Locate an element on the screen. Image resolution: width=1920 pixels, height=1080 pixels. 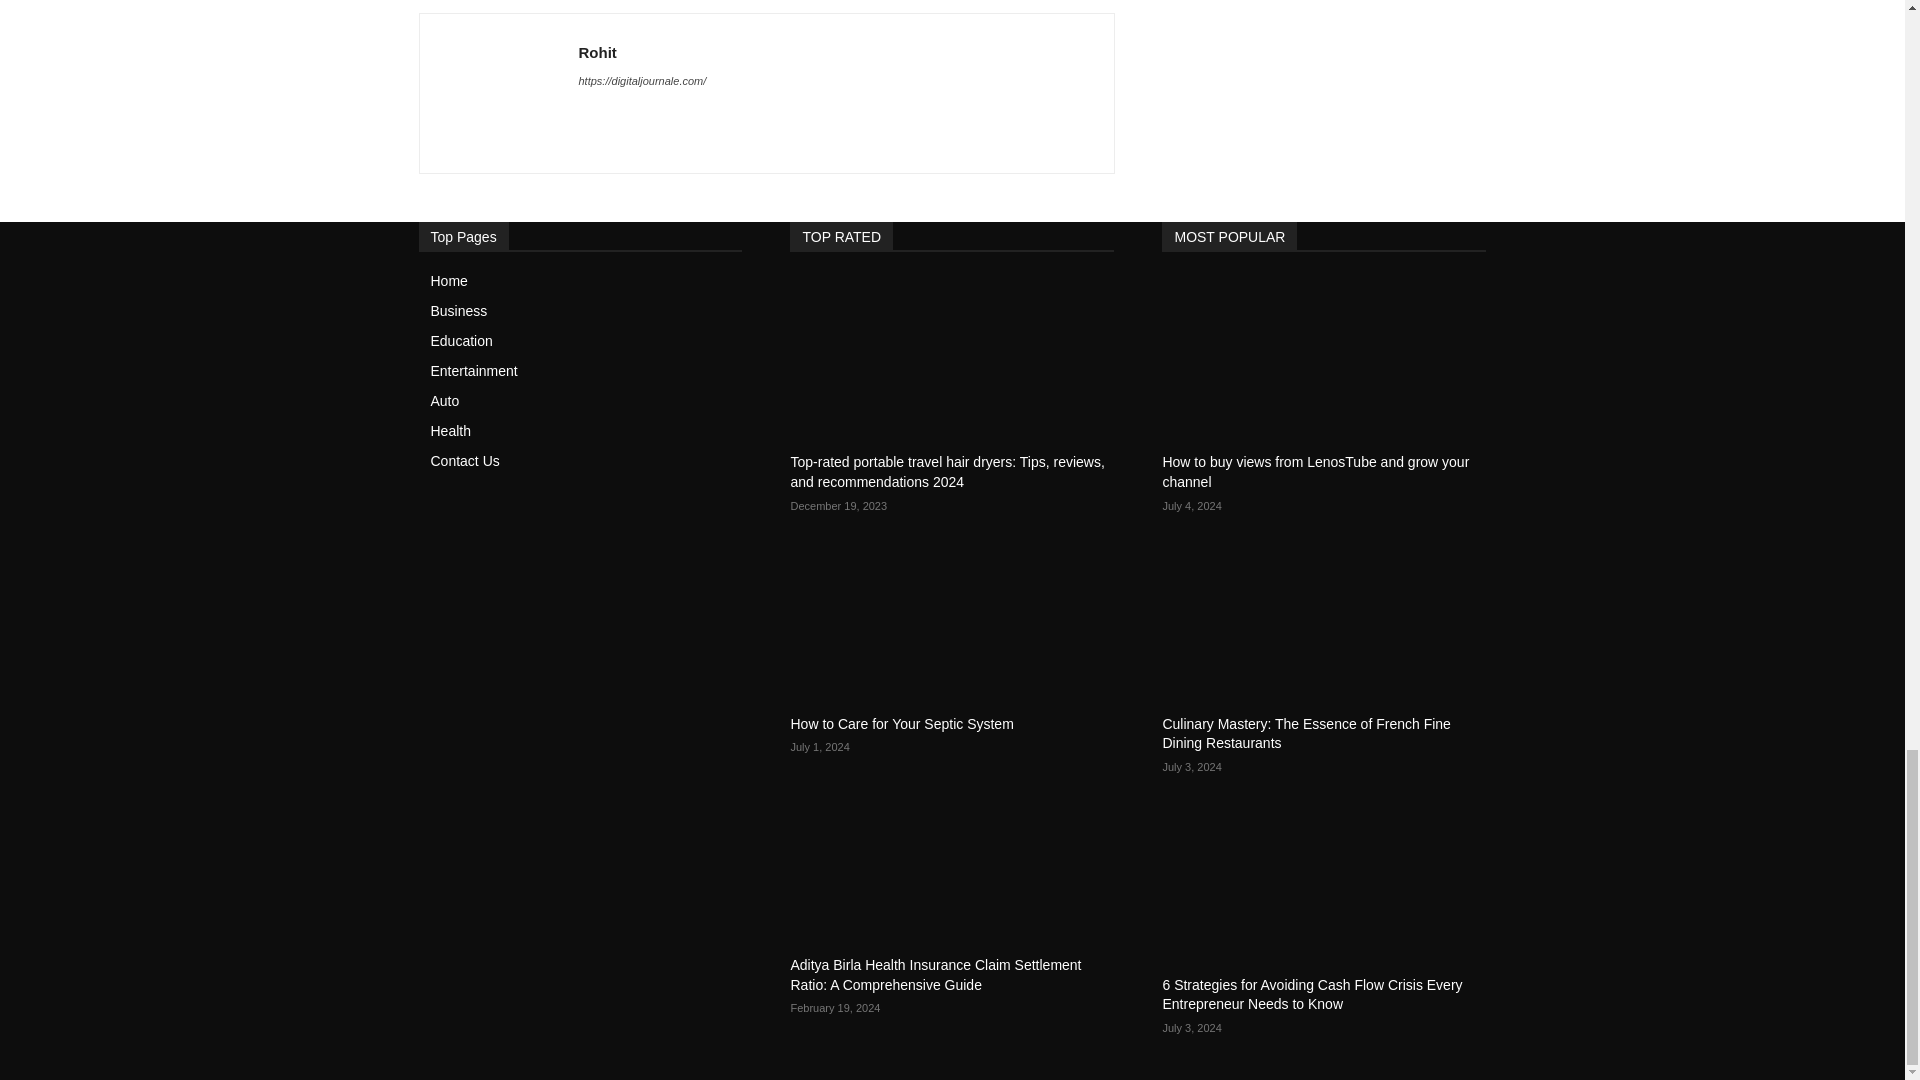
Rohit is located at coordinates (642, 52).